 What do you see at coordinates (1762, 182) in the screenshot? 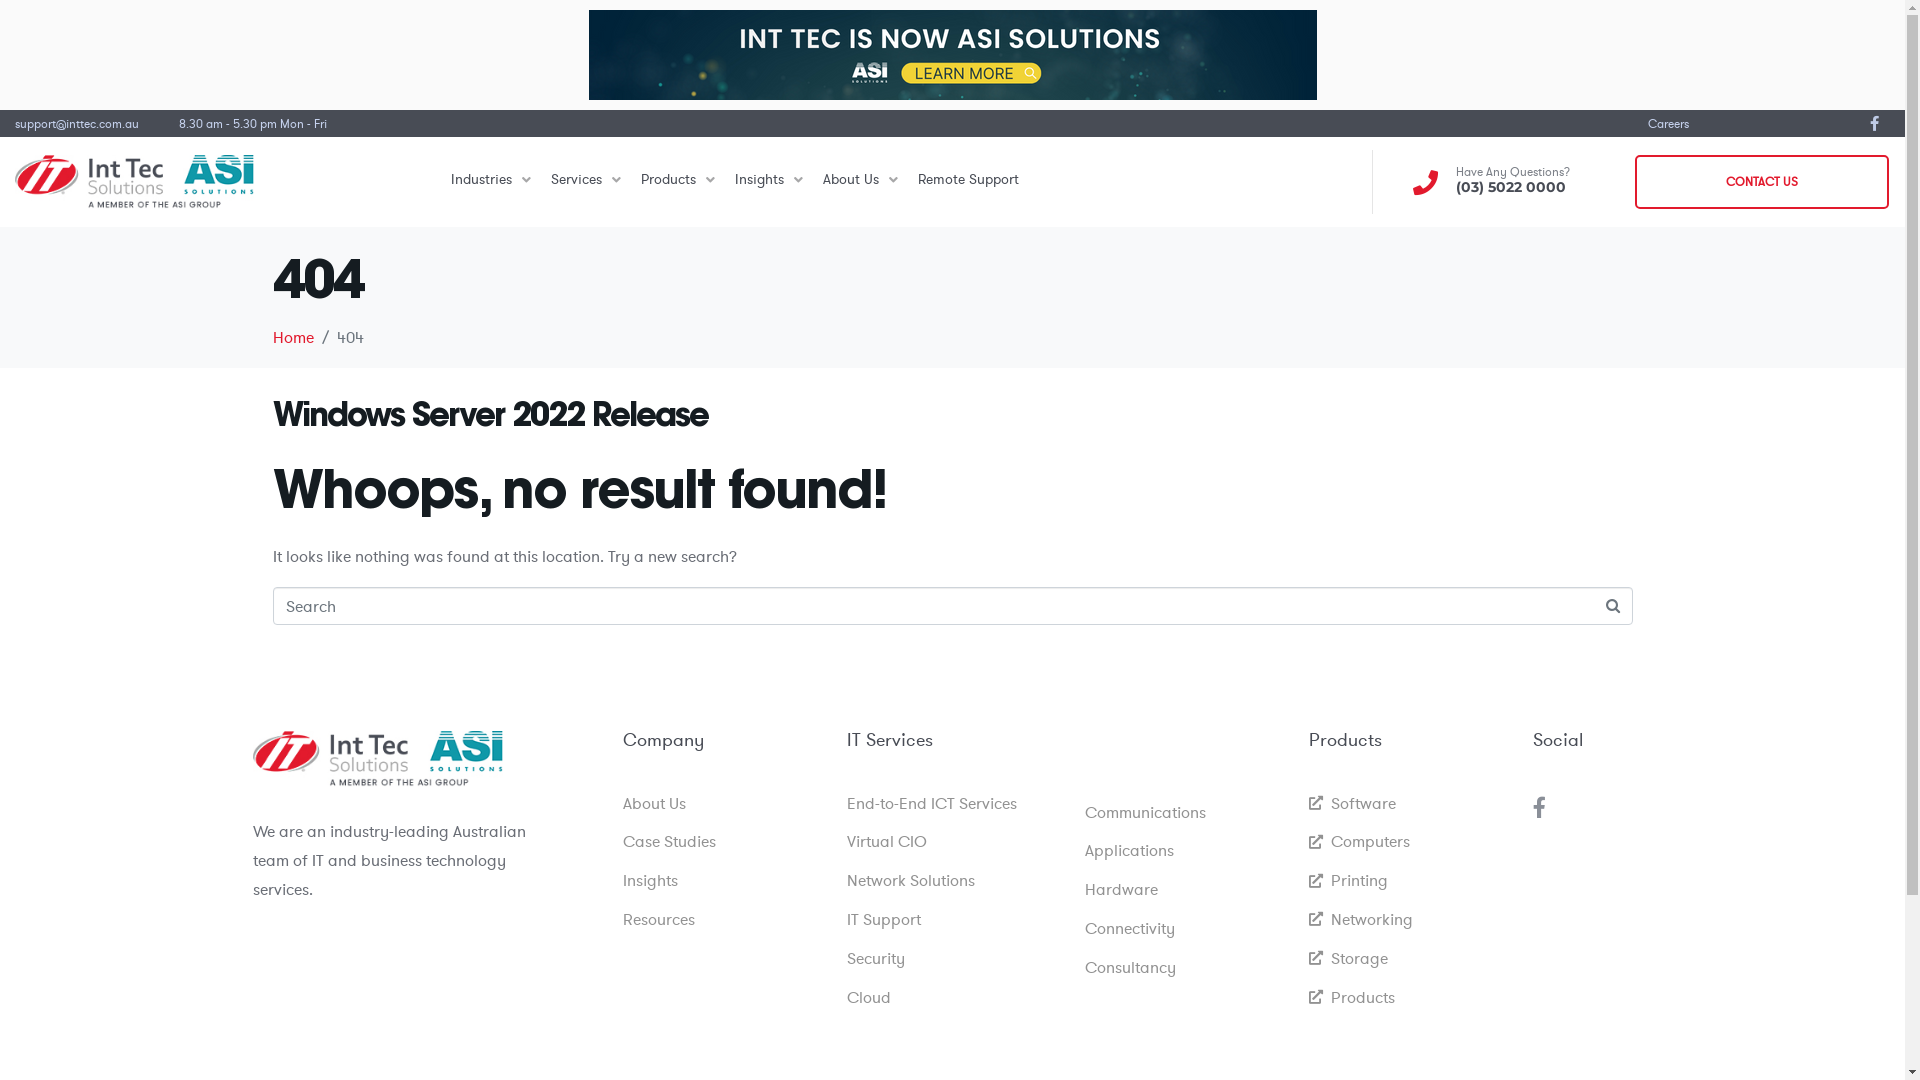
I see `CONTACT US` at bounding box center [1762, 182].